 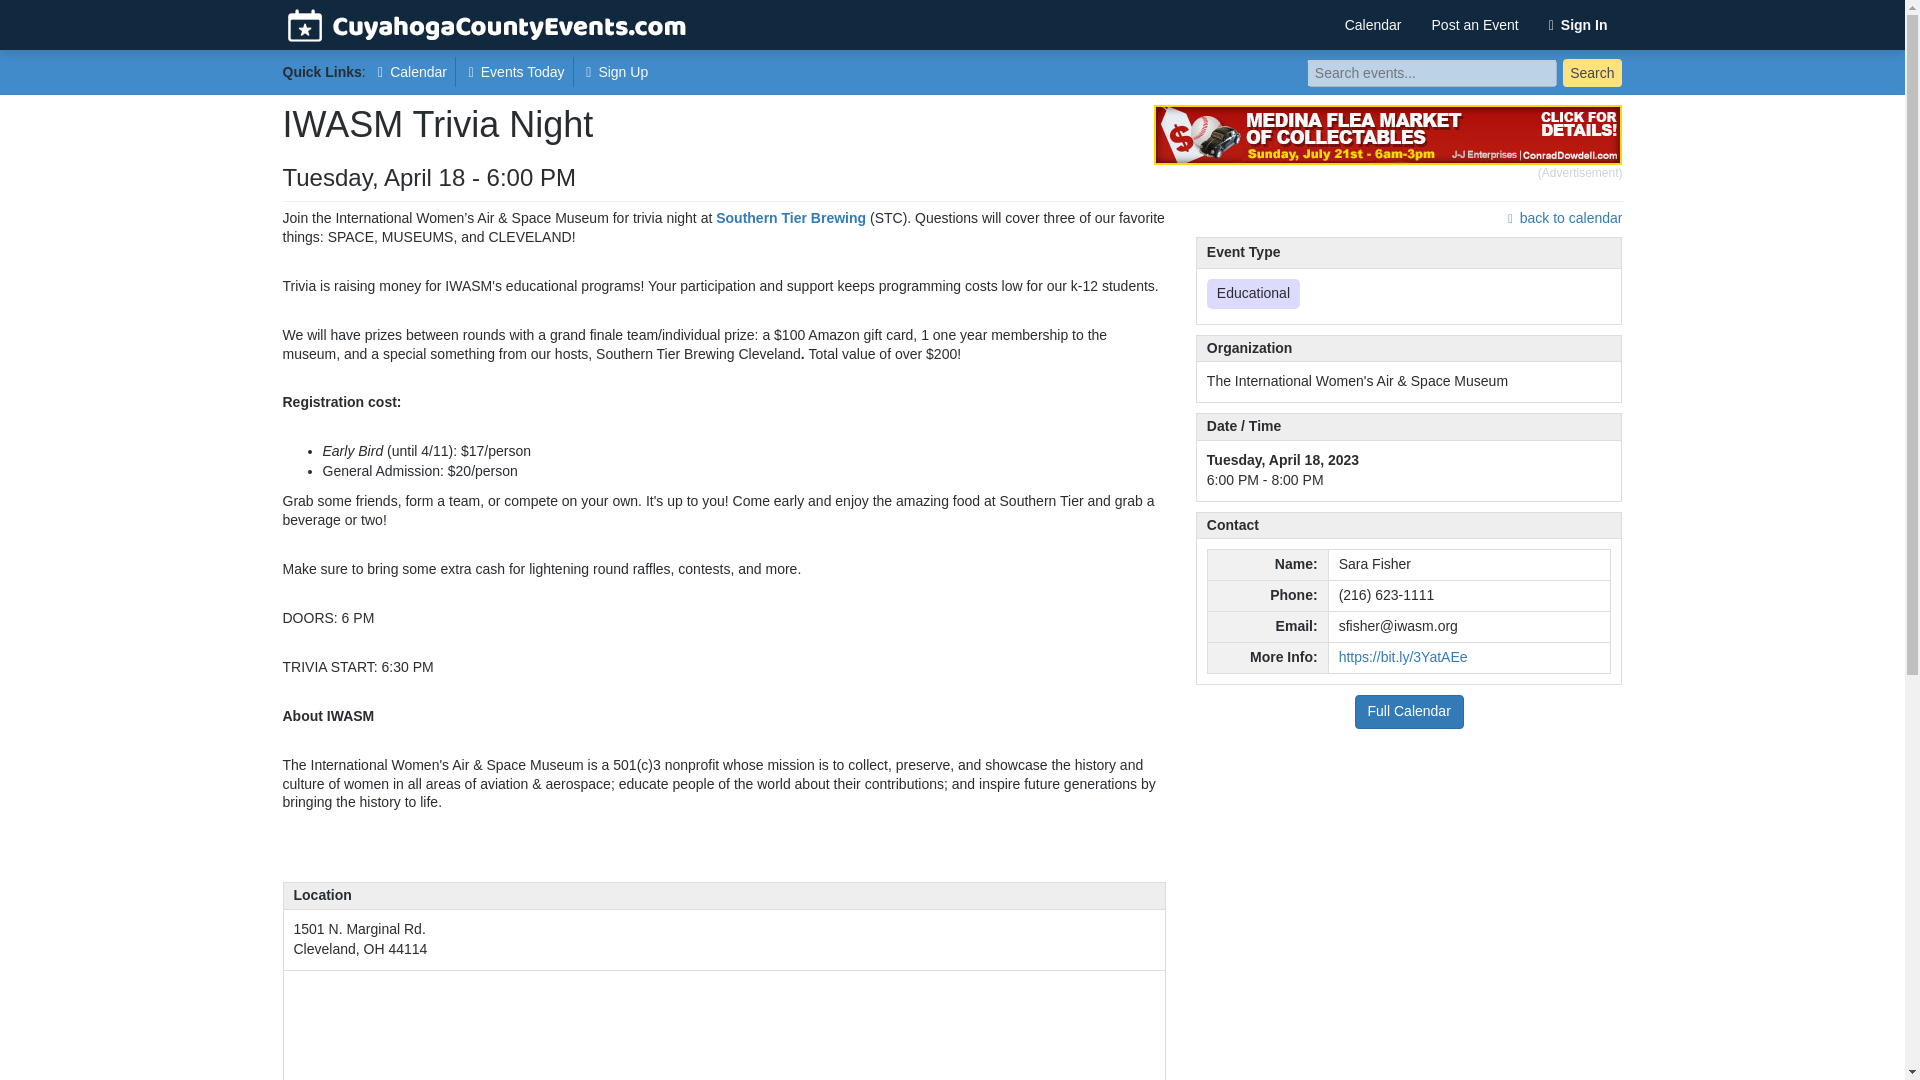 I want to click on Calendar, so click(x=1373, y=24).